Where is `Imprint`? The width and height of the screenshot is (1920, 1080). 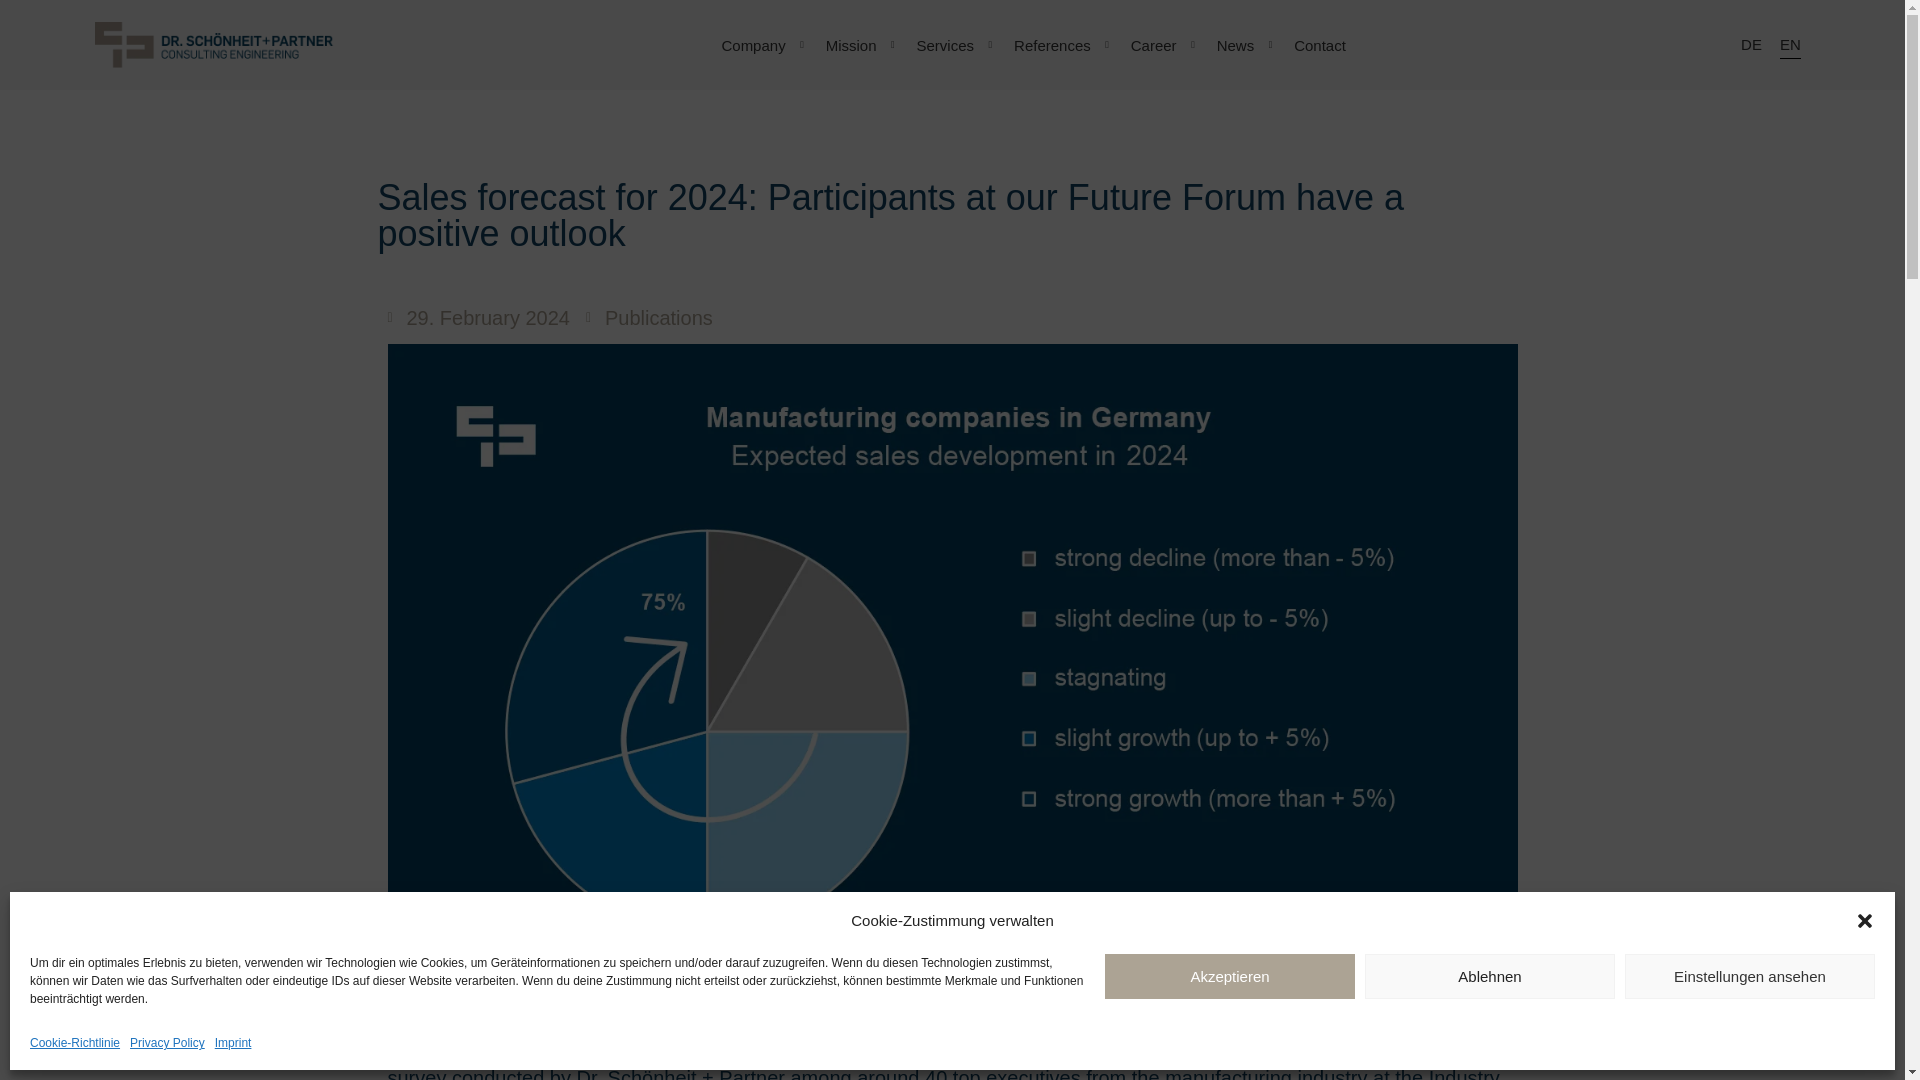 Imprint is located at coordinates (233, 1044).